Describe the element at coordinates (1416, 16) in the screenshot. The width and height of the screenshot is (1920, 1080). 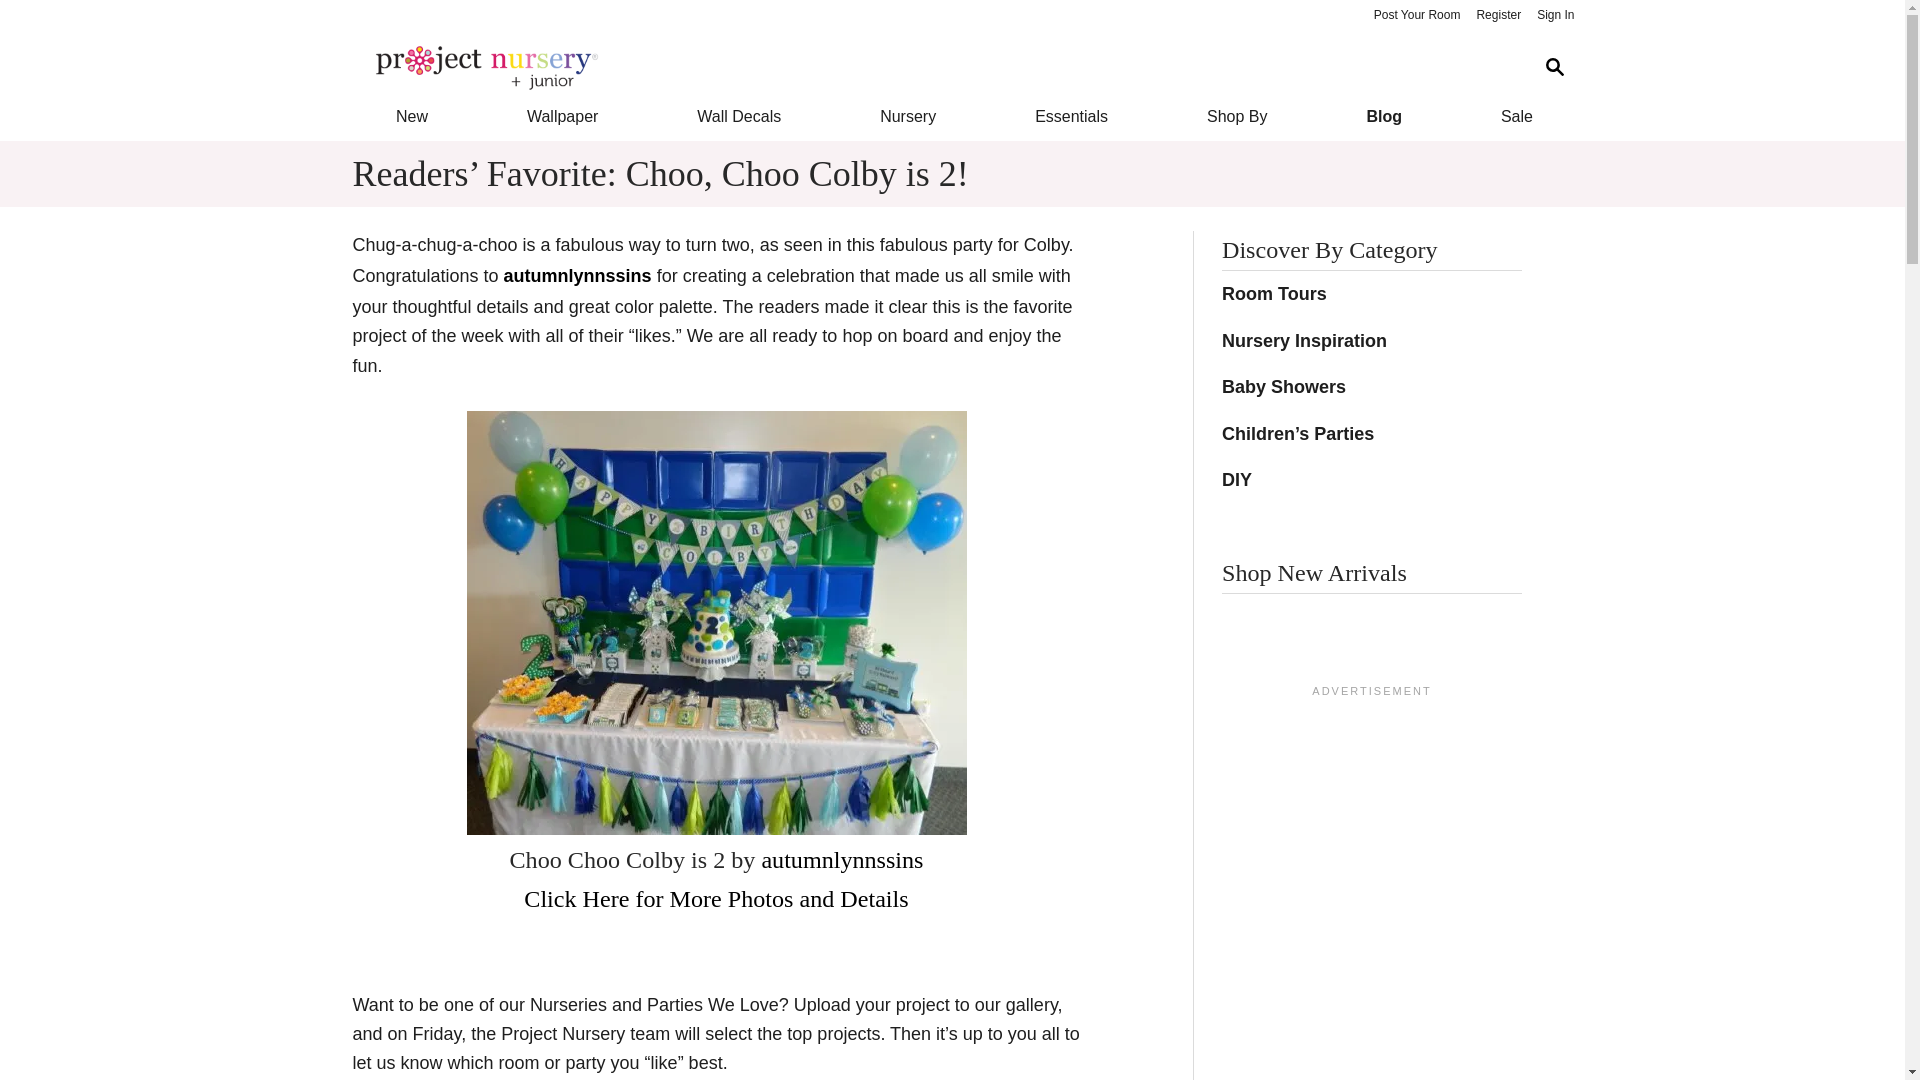
I see `Post Your Room` at that location.